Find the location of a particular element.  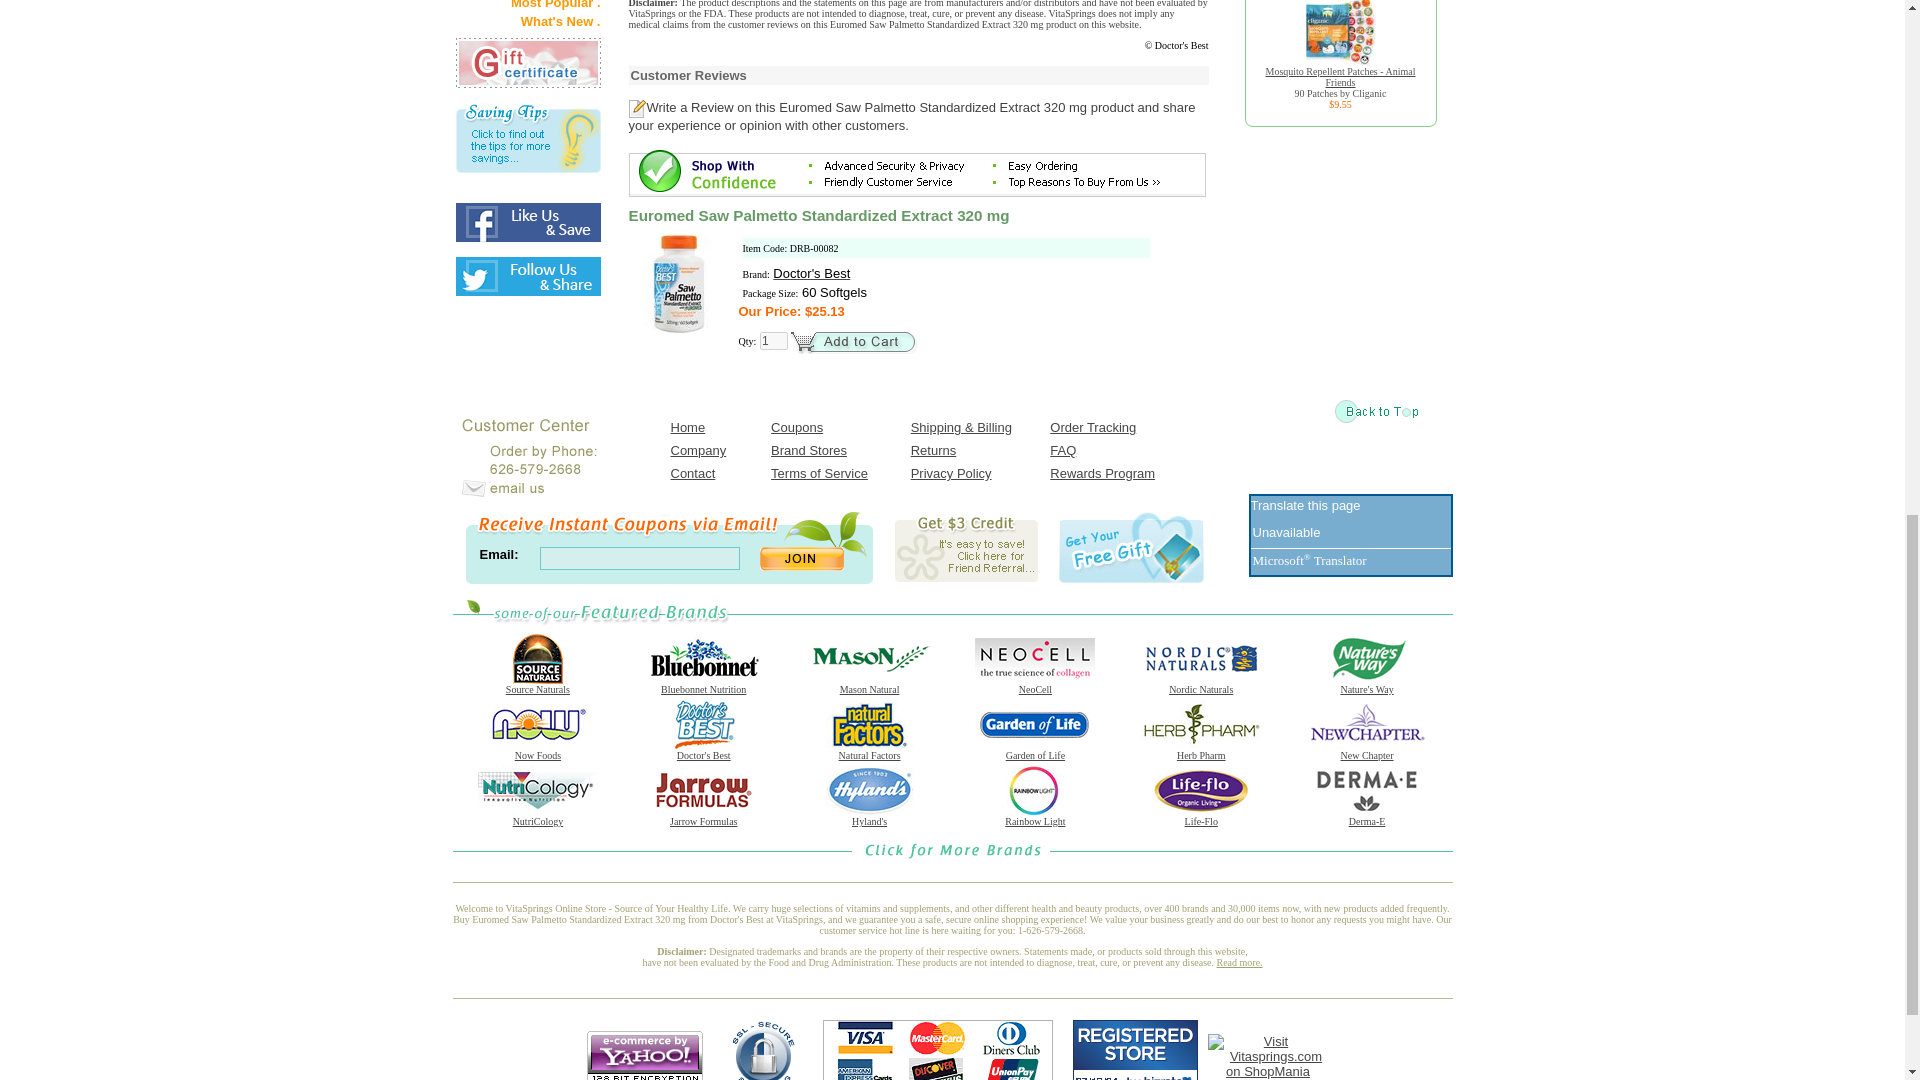

End of support for Translator web widget is located at coordinates (1286, 534).